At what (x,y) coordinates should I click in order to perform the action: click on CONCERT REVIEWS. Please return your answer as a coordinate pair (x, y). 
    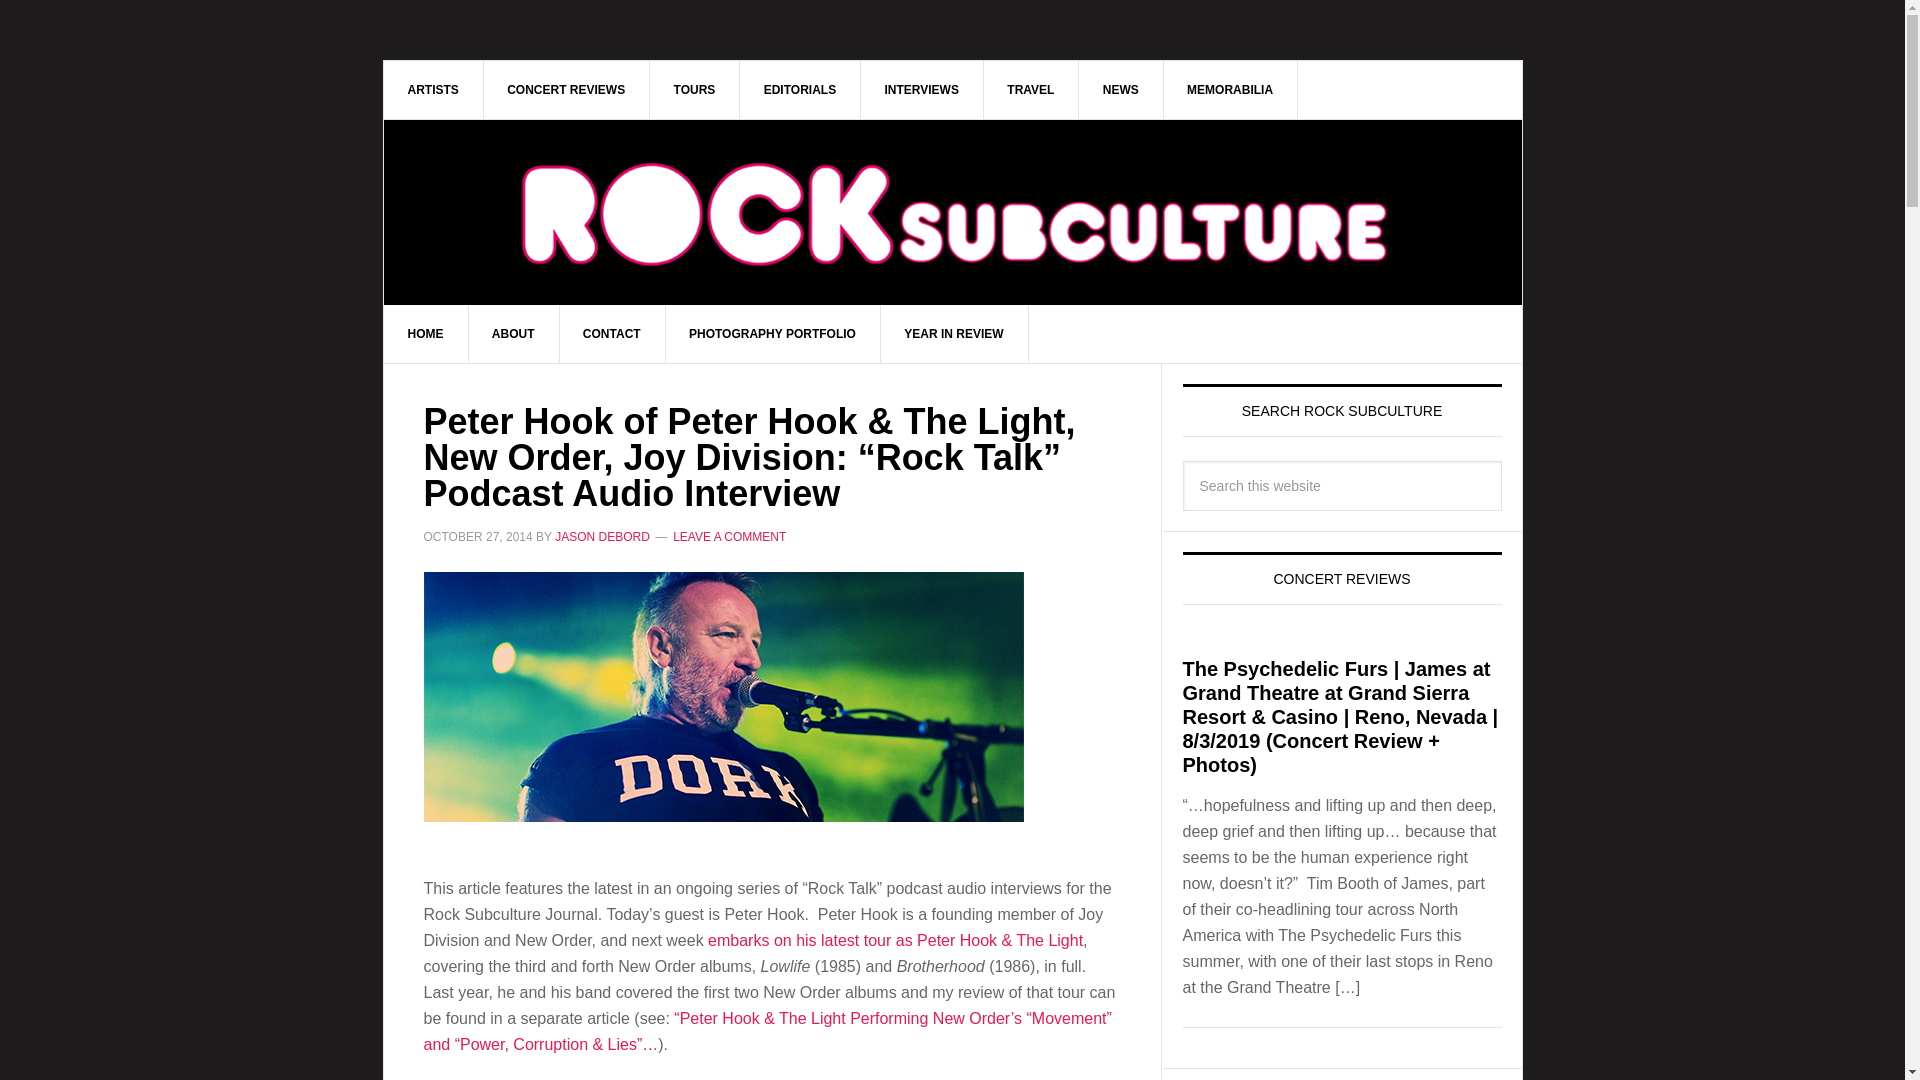
    Looking at the image, I should click on (566, 89).